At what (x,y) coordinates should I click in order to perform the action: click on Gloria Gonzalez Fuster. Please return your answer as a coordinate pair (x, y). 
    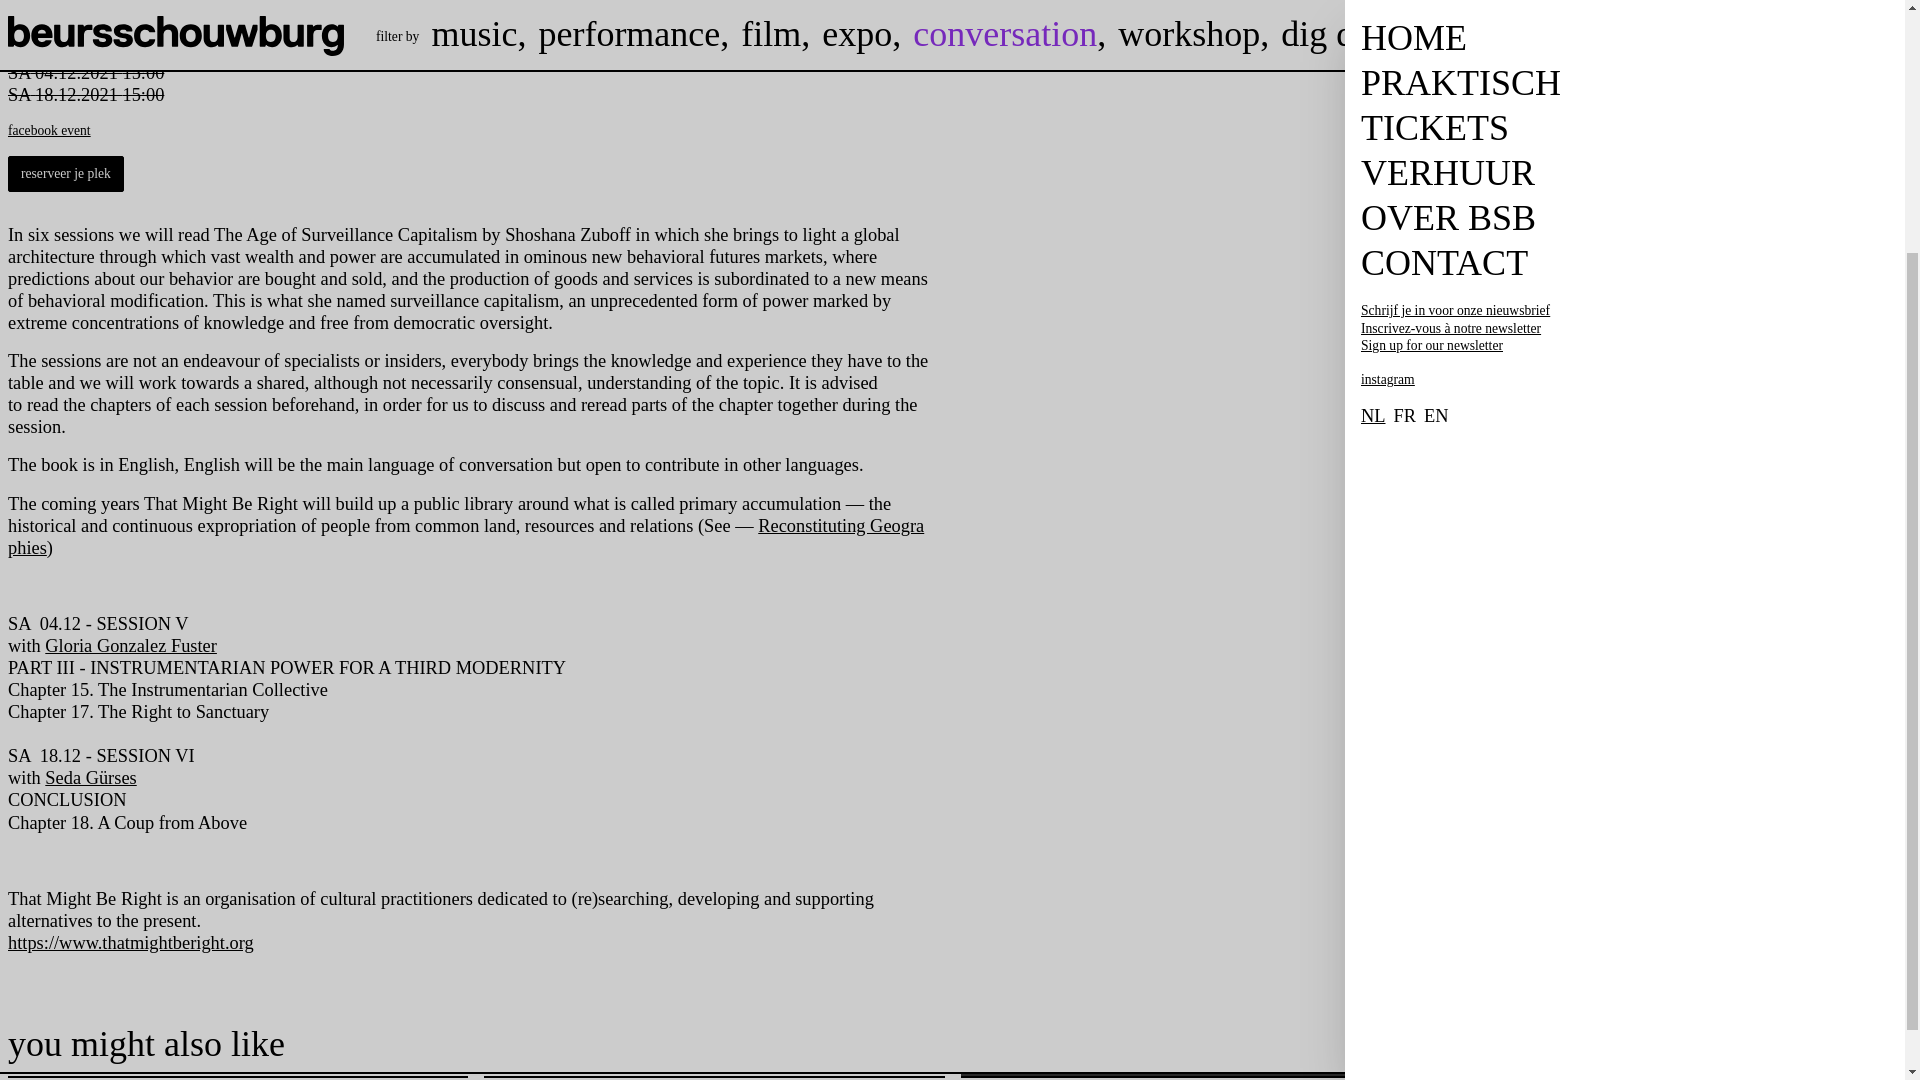
    Looking at the image, I should click on (130, 646).